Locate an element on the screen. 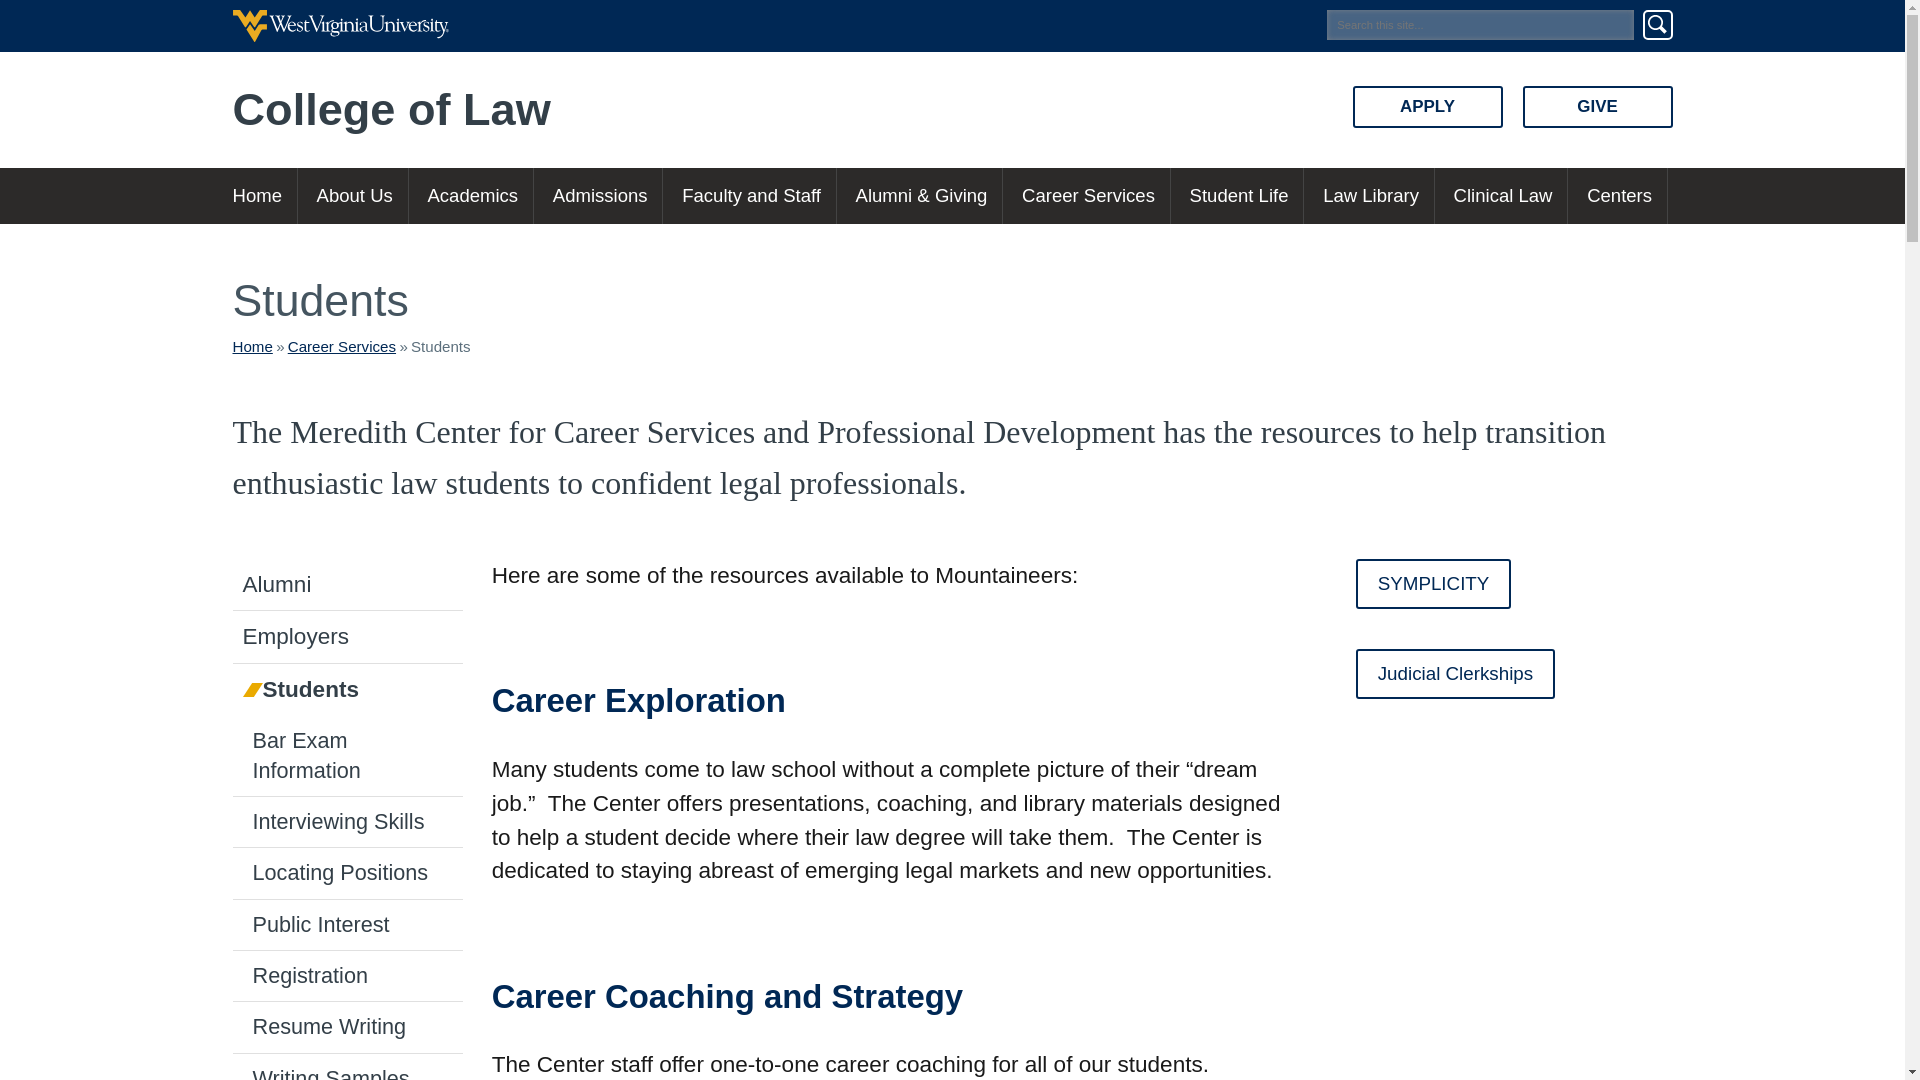 This screenshot has height=1080, width=1920. About Us is located at coordinates (354, 196).